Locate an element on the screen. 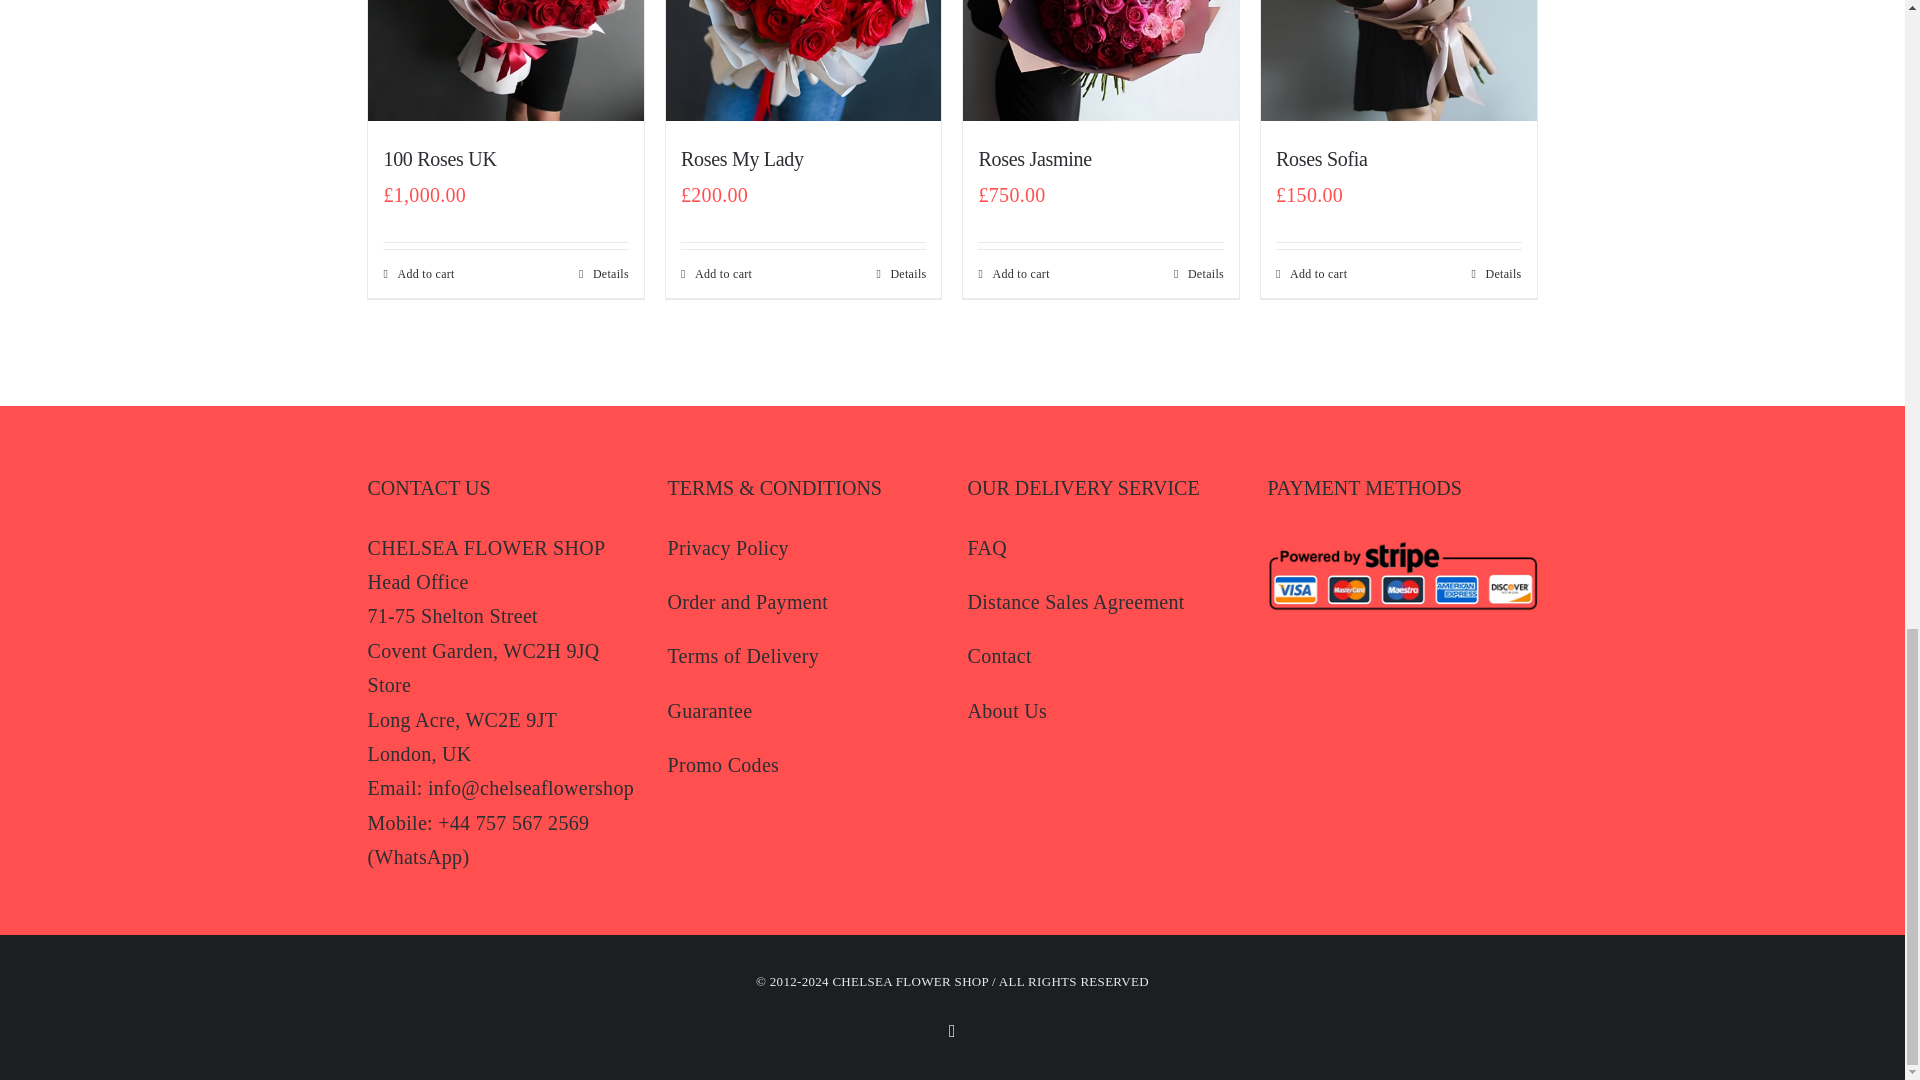 This screenshot has width=1920, height=1080. Add to cart is located at coordinates (716, 273).